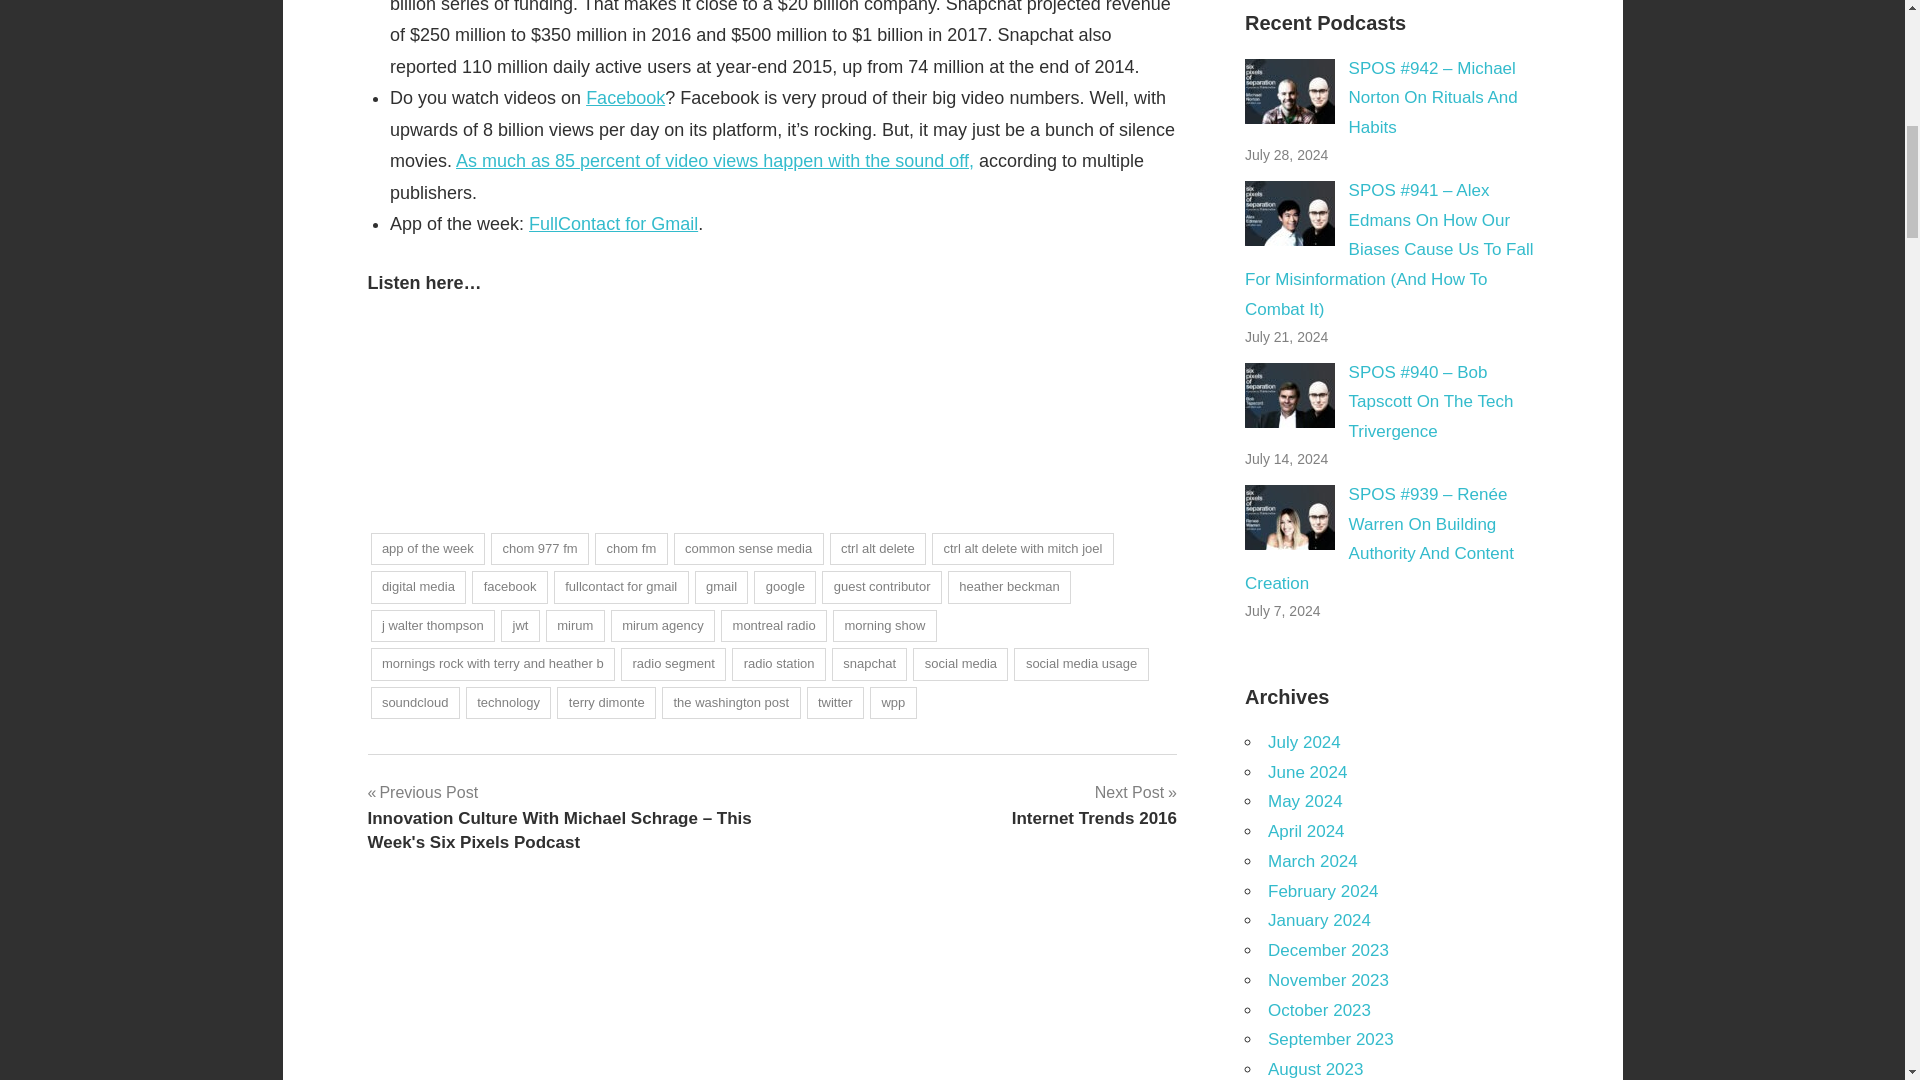 The height and width of the screenshot is (1080, 1920). What do you see at coordinates (624, 98) in the screenshot?
I see `Facebook` at bounding box center [624, 98].